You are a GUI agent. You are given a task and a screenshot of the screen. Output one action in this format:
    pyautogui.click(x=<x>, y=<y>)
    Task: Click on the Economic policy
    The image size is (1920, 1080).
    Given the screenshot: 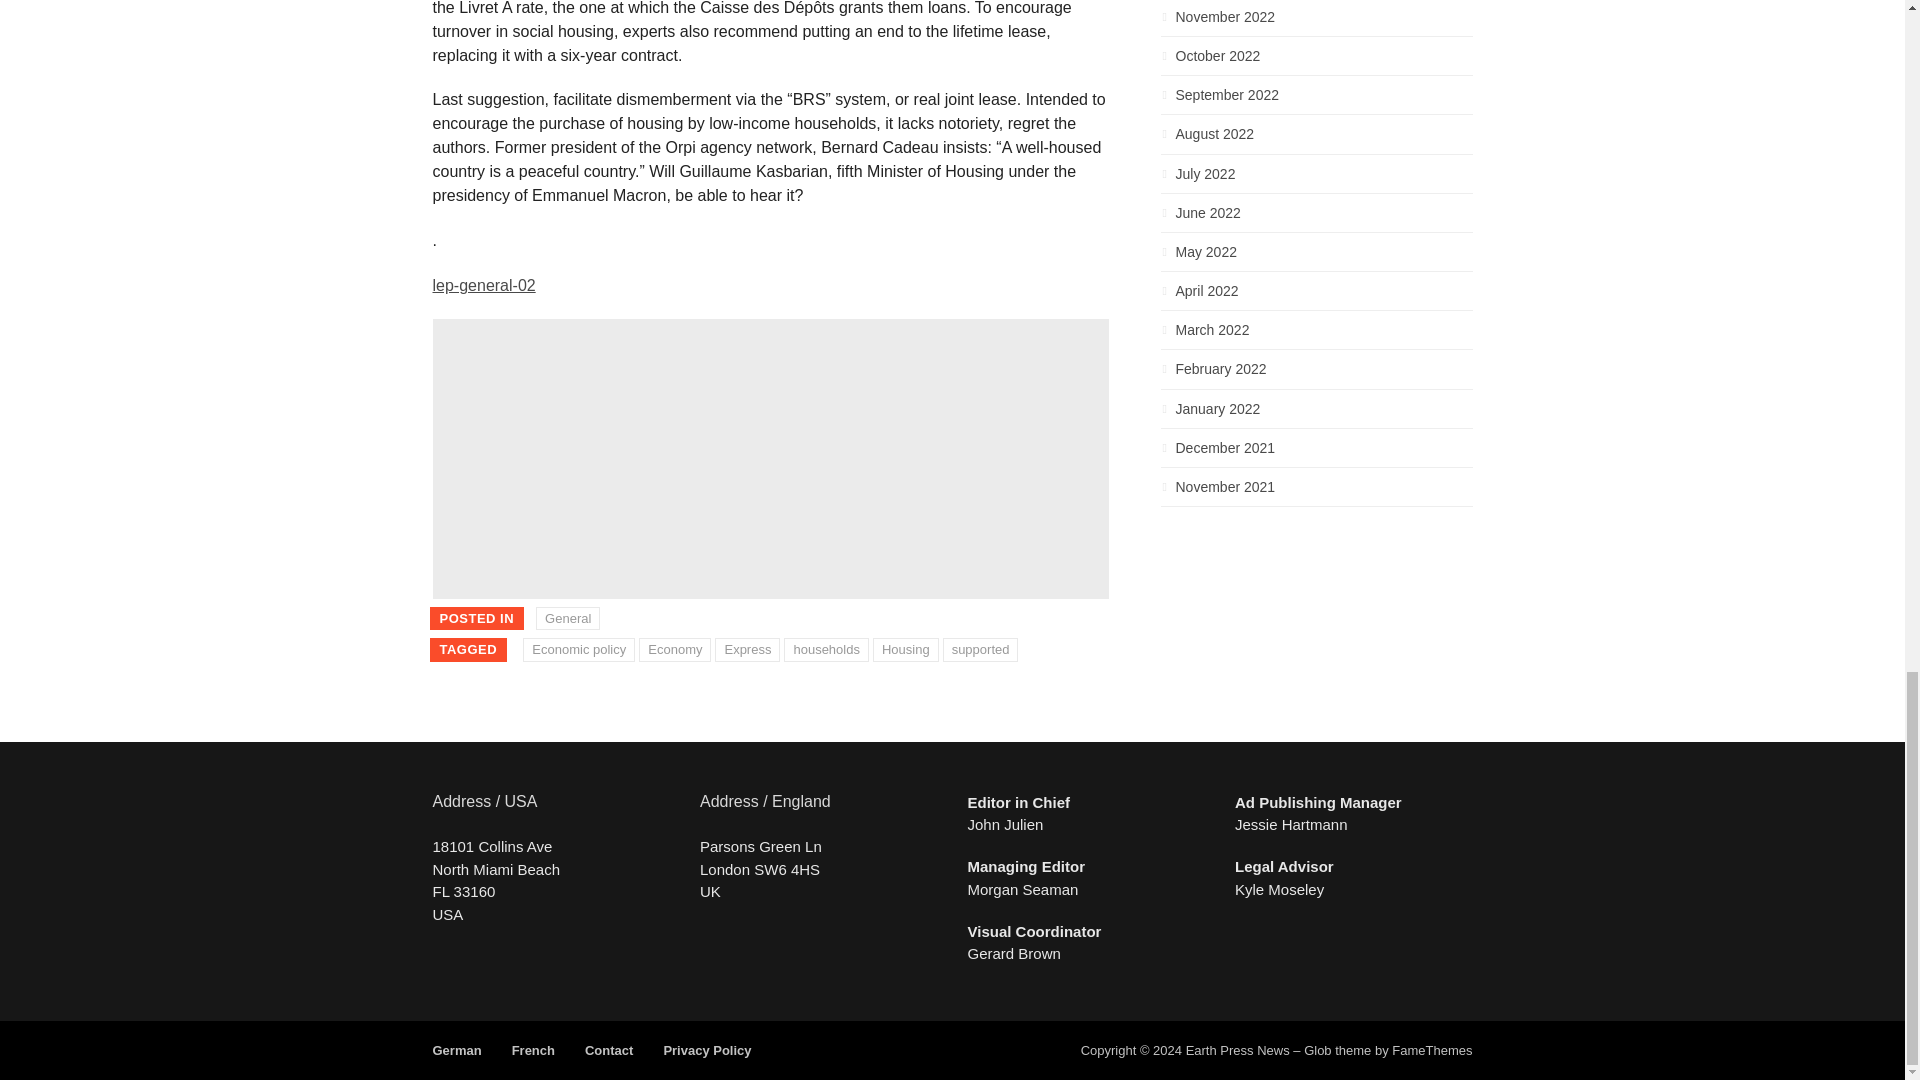 What is the action you would take?
    pyautogui.click(x=578, y=650)
    